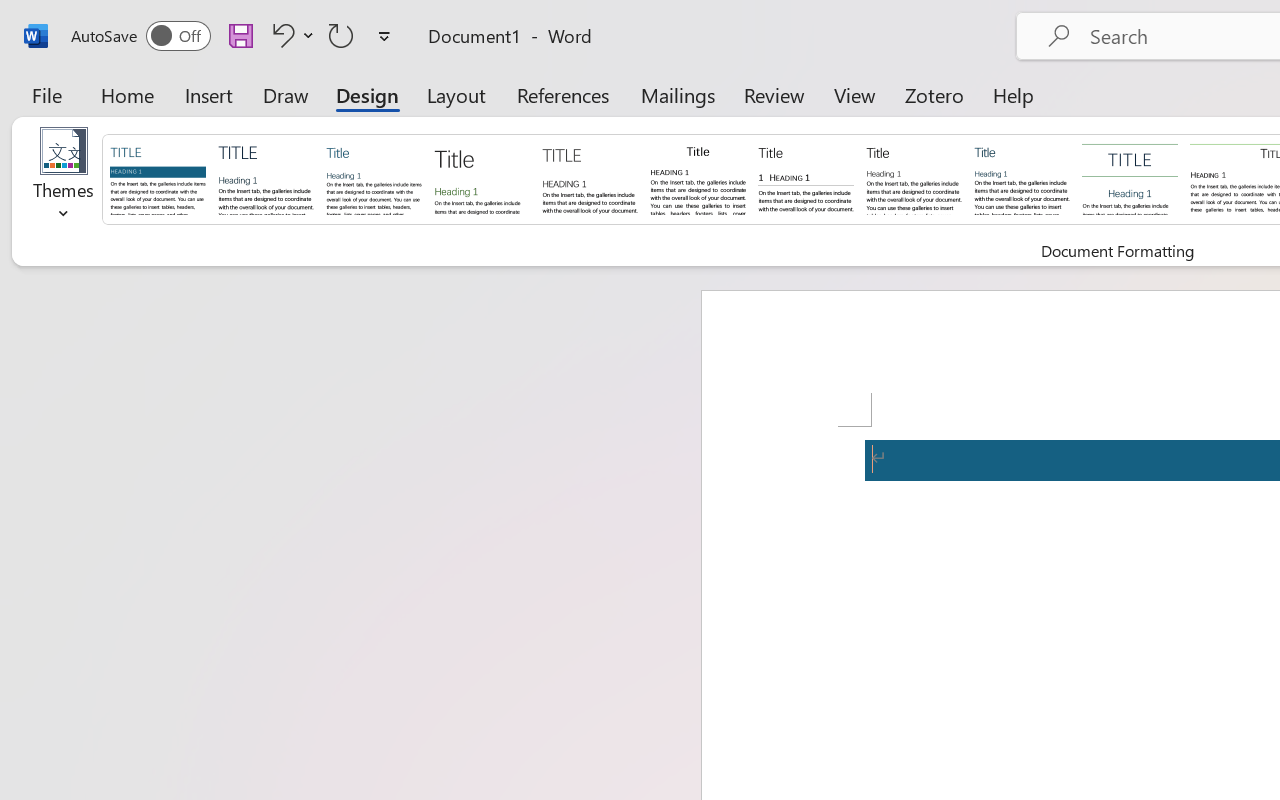  What do you see at coordinates (64, 180) in the screenshot?
I see `Themes` at bounding box center [64, 180].